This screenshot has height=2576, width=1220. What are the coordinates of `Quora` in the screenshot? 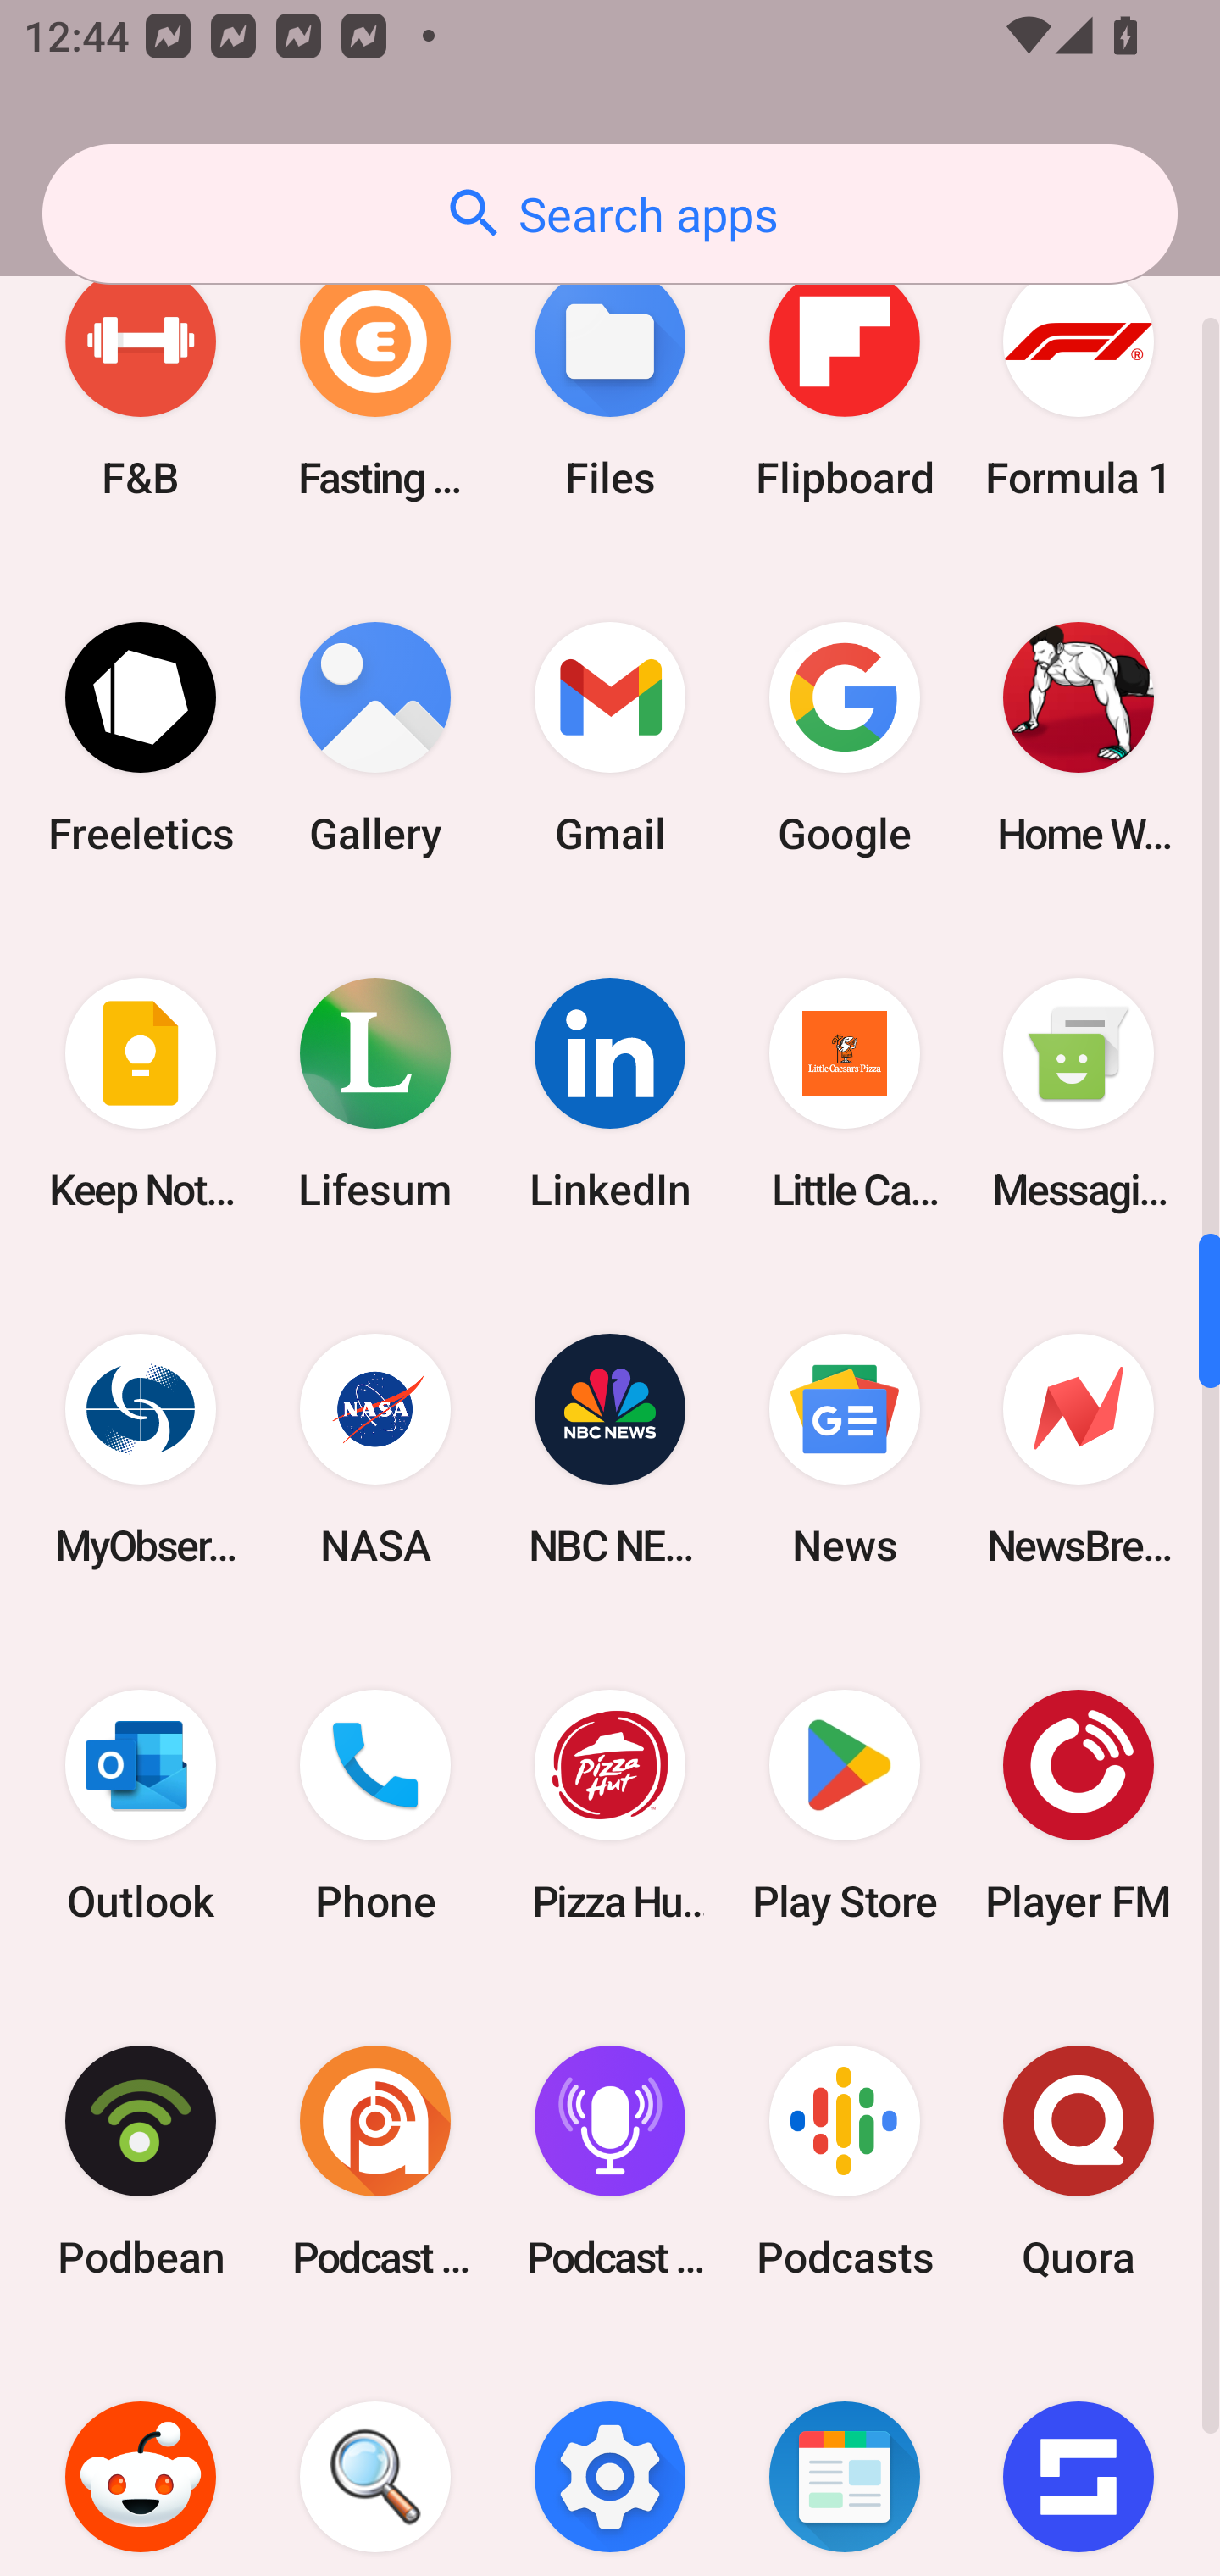 It's located at (1079, 2161).